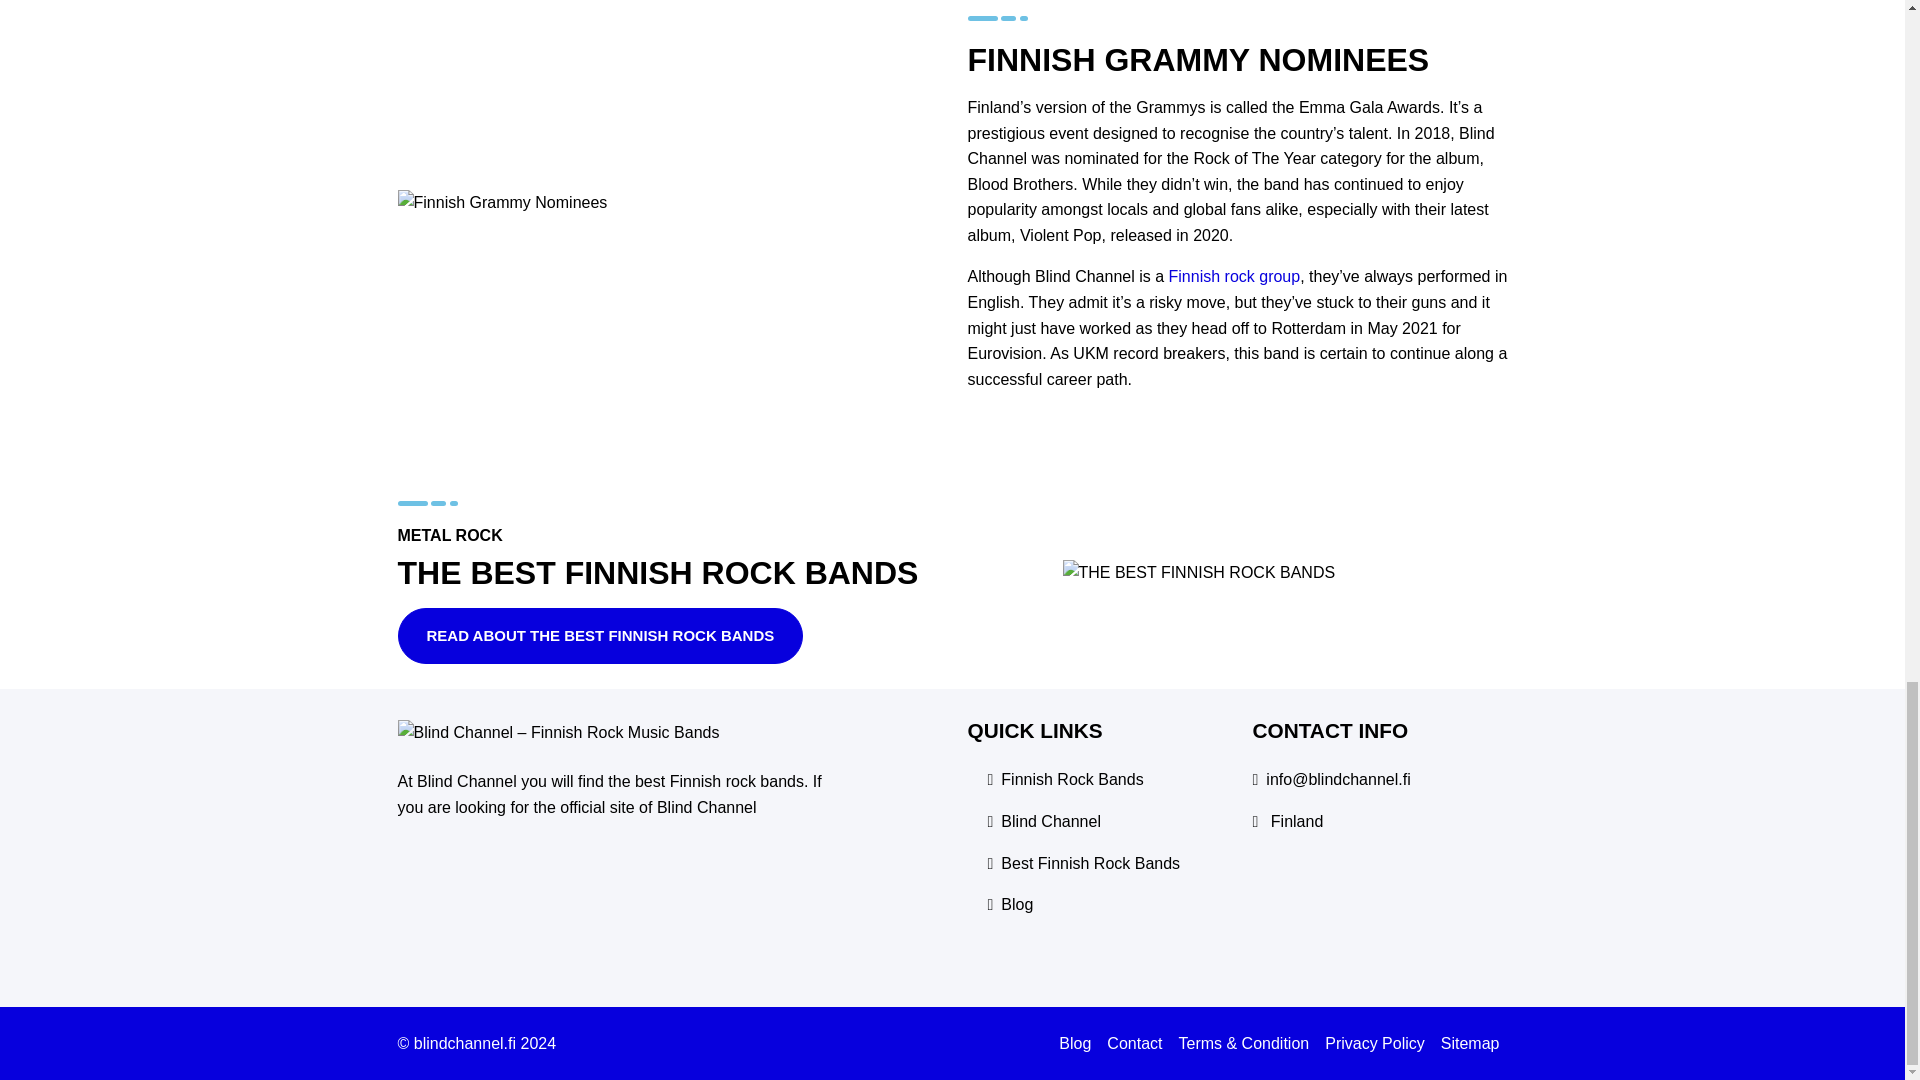 The image size is (1920, 1080). What do you see at coordinates (1071, 779) in the screenshot?
I see `Finnish Rock Bands` at bounding box center [1071, 779].